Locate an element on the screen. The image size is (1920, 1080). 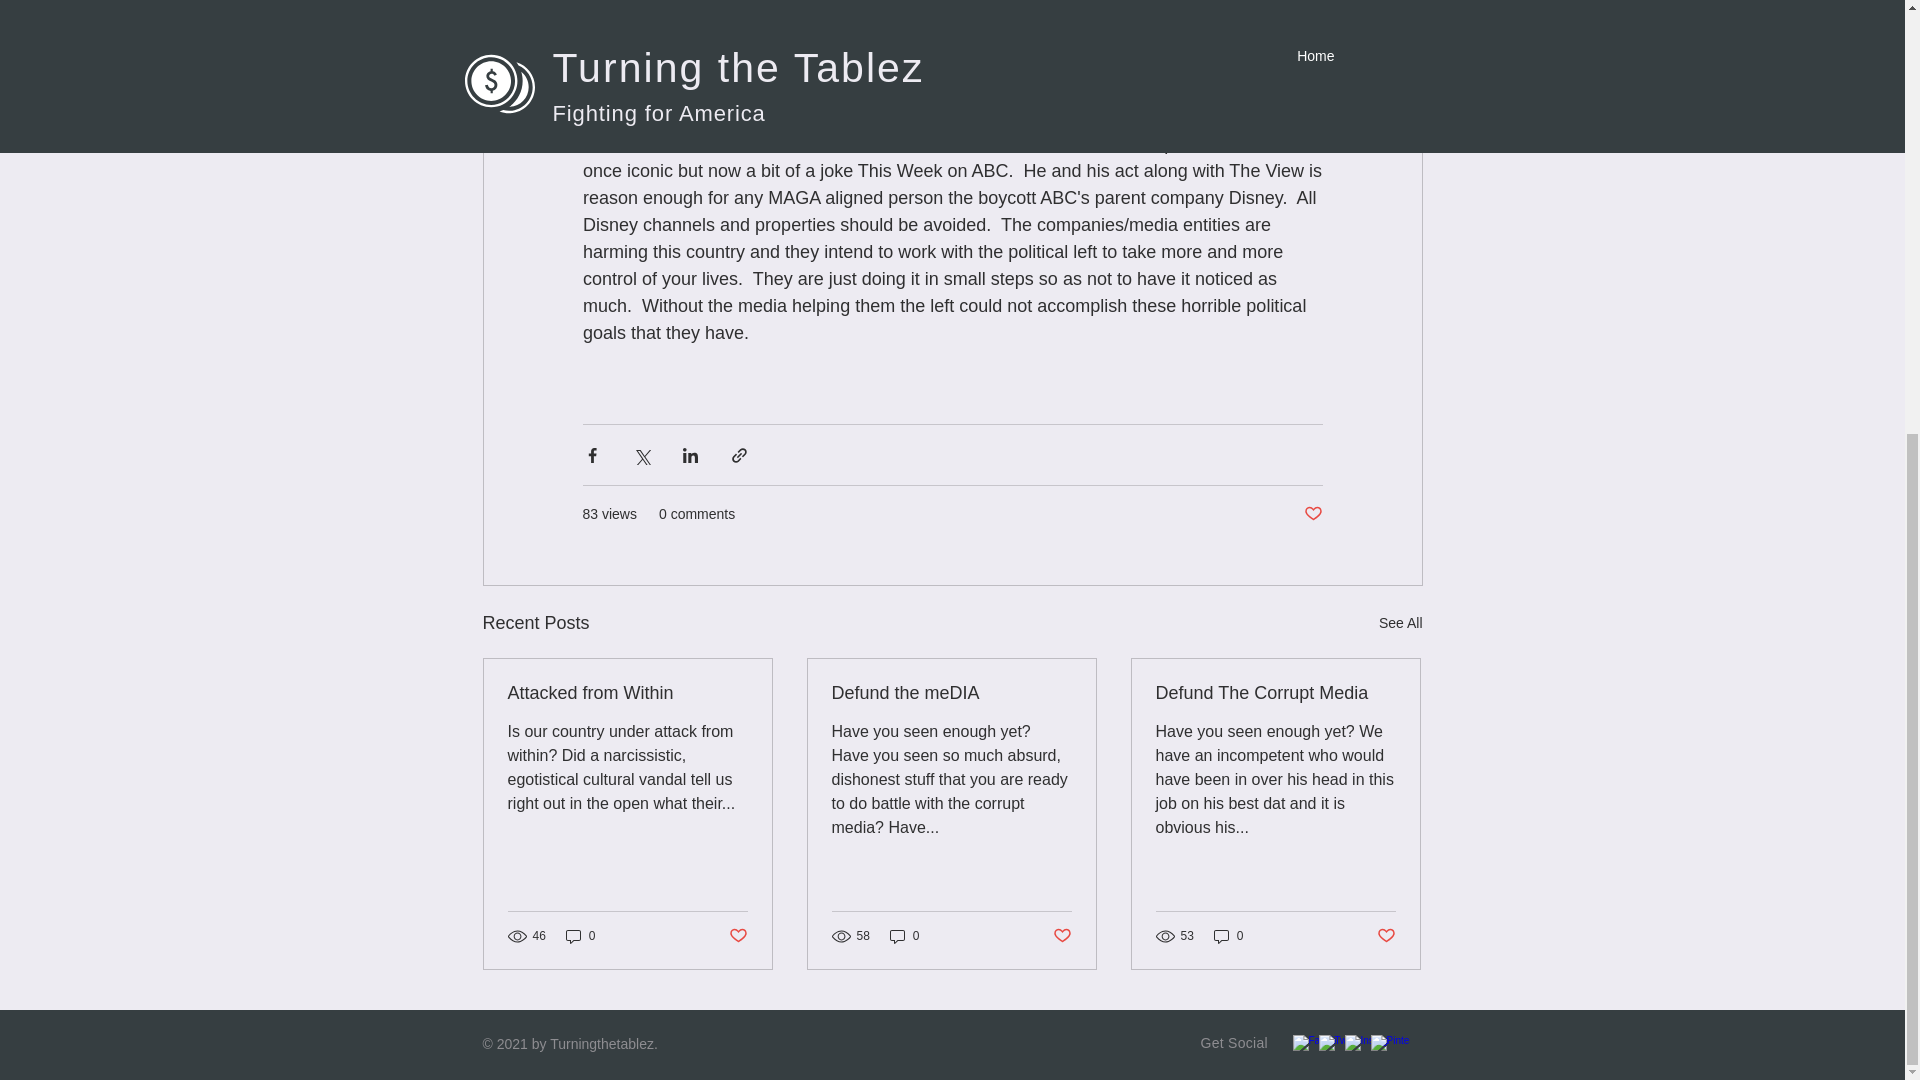
Defund The Corrupt Media is located at coordinates (1275, 693).